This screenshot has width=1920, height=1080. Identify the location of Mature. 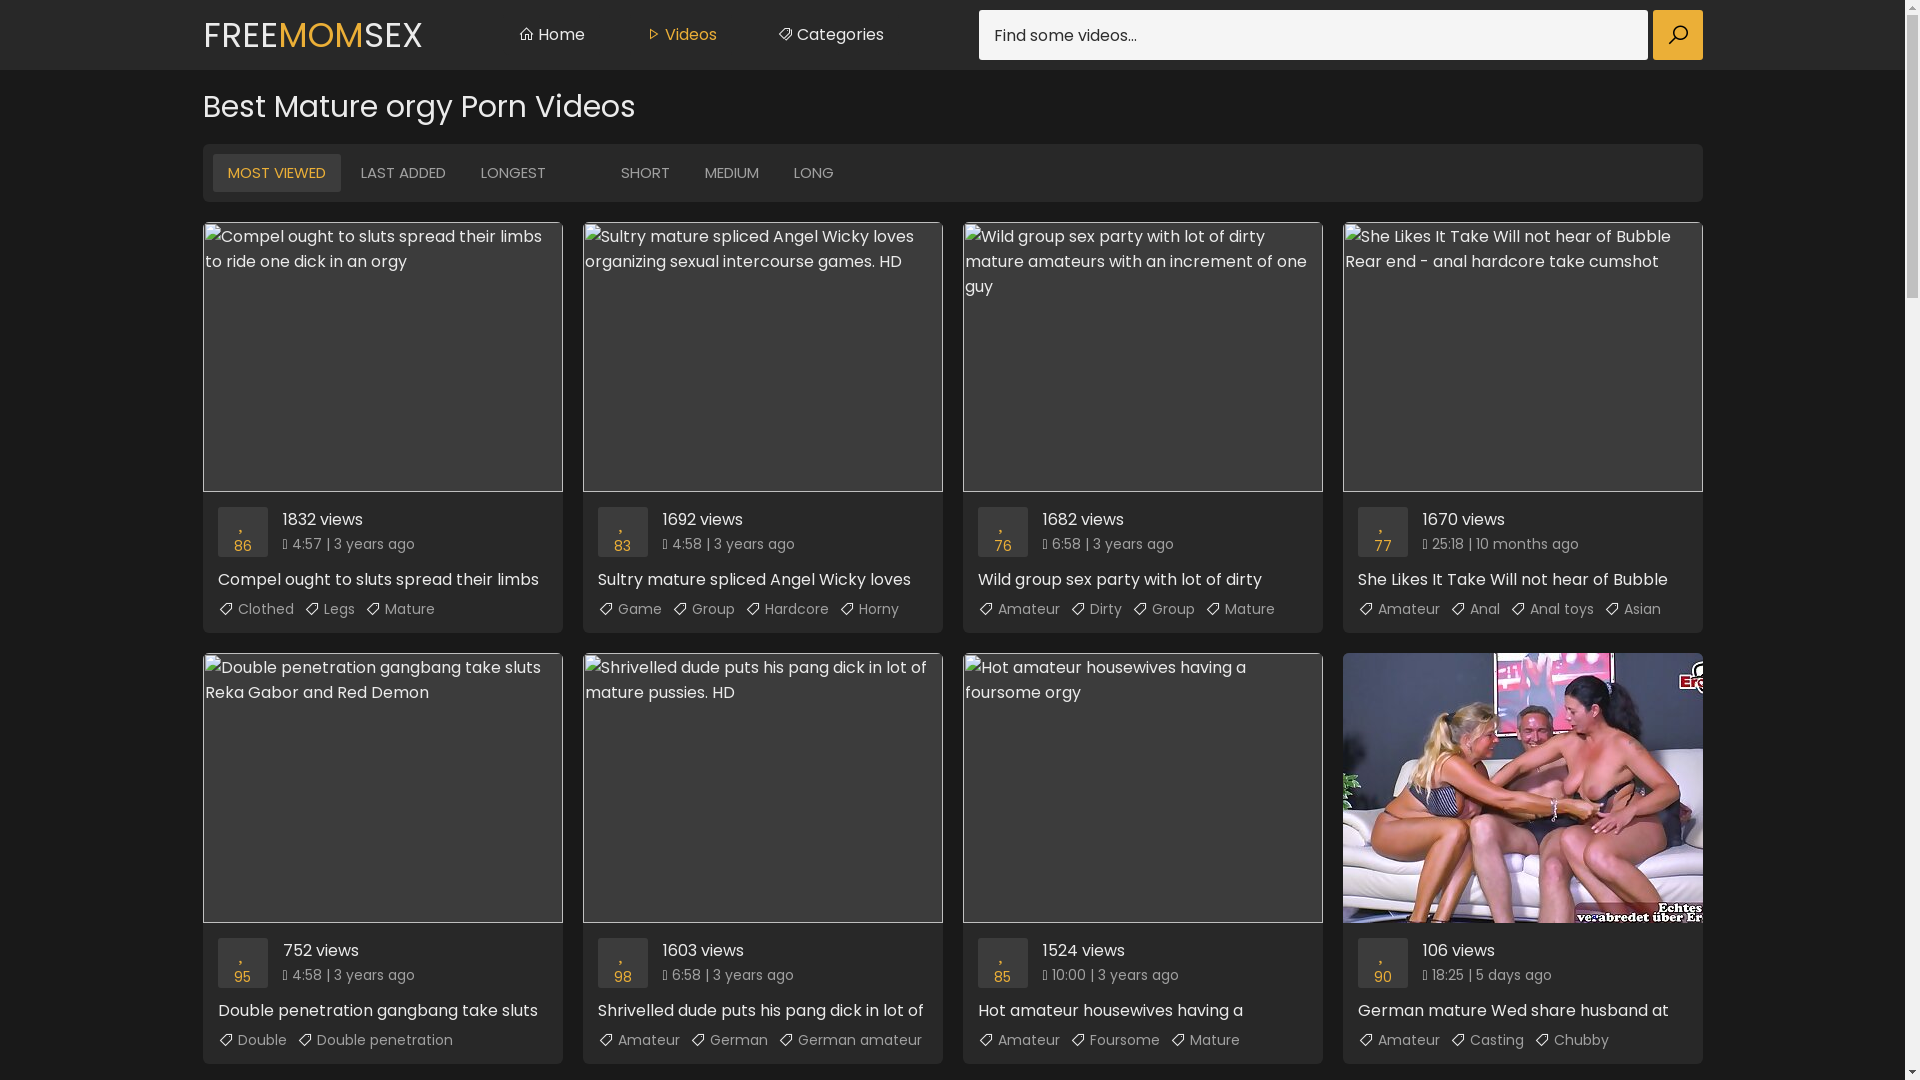
(1239, 609).